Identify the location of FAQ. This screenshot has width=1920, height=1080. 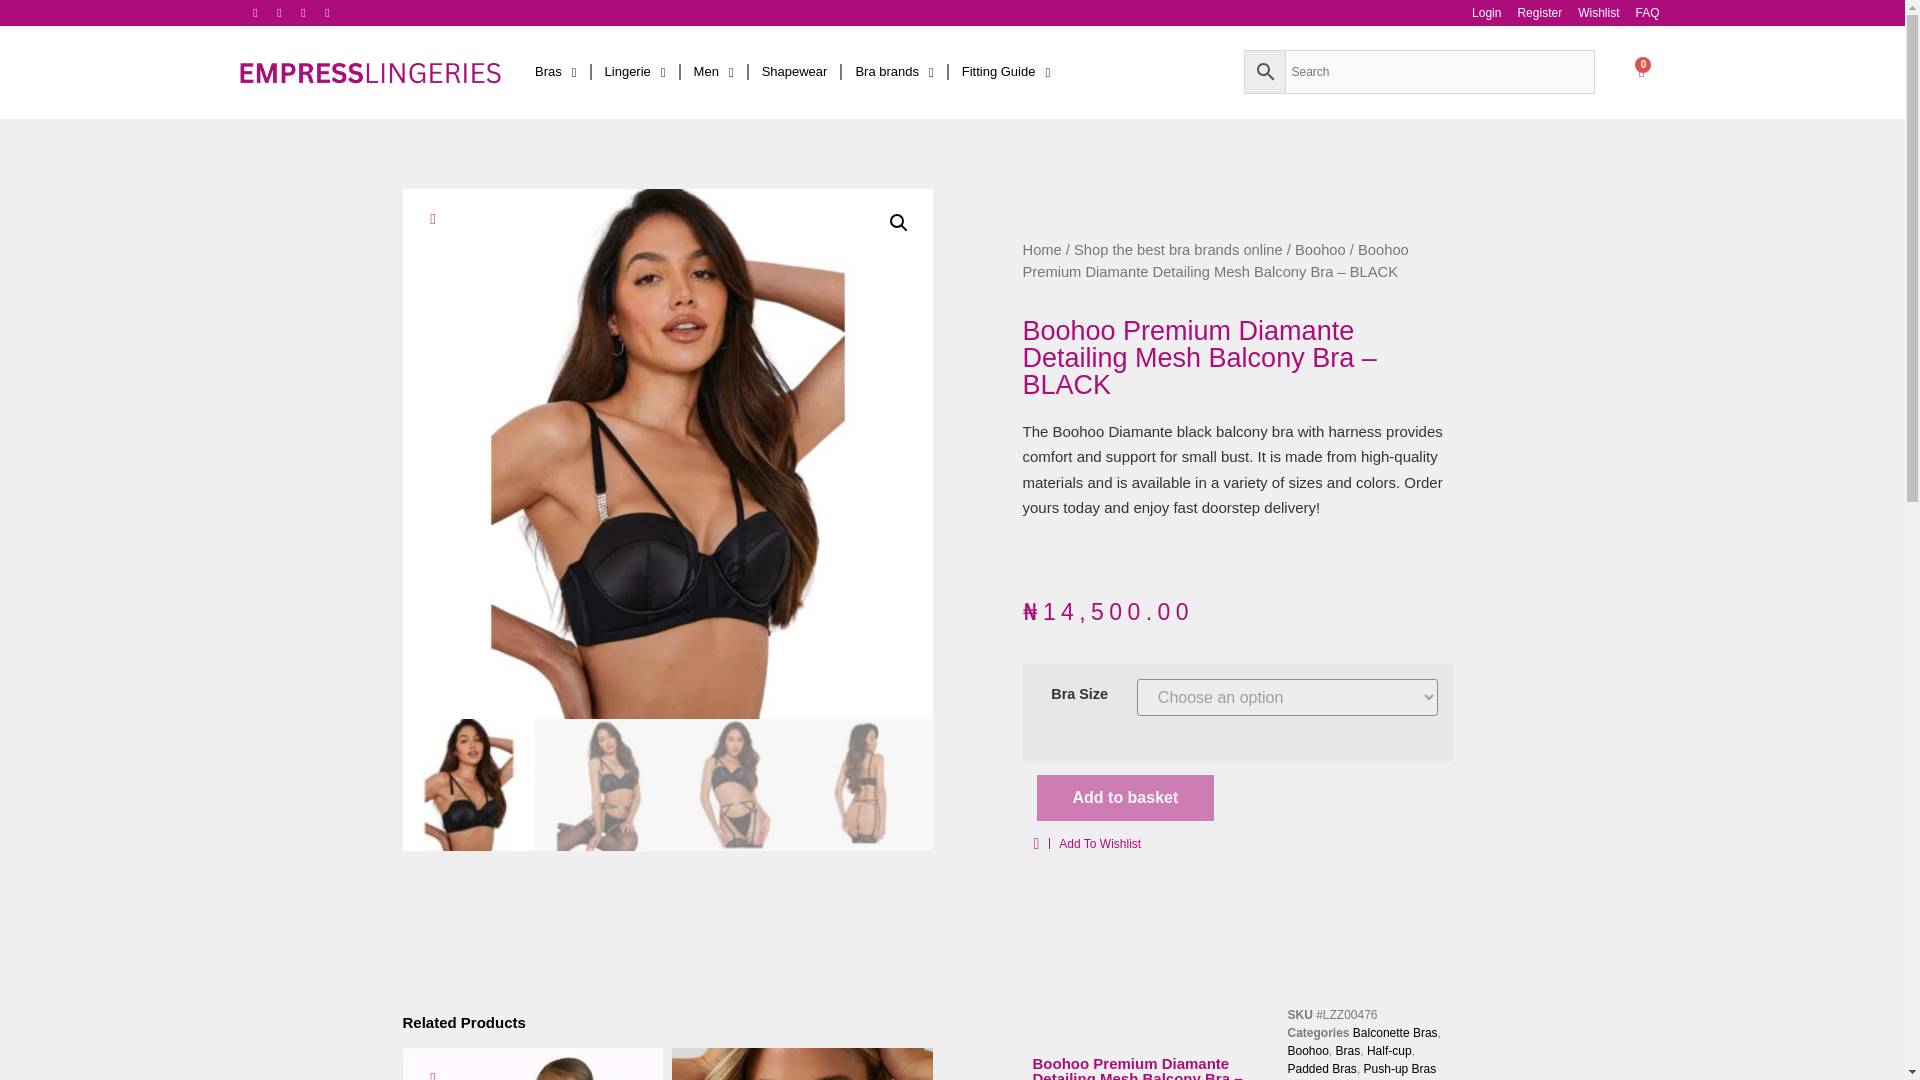
(1646, 18).